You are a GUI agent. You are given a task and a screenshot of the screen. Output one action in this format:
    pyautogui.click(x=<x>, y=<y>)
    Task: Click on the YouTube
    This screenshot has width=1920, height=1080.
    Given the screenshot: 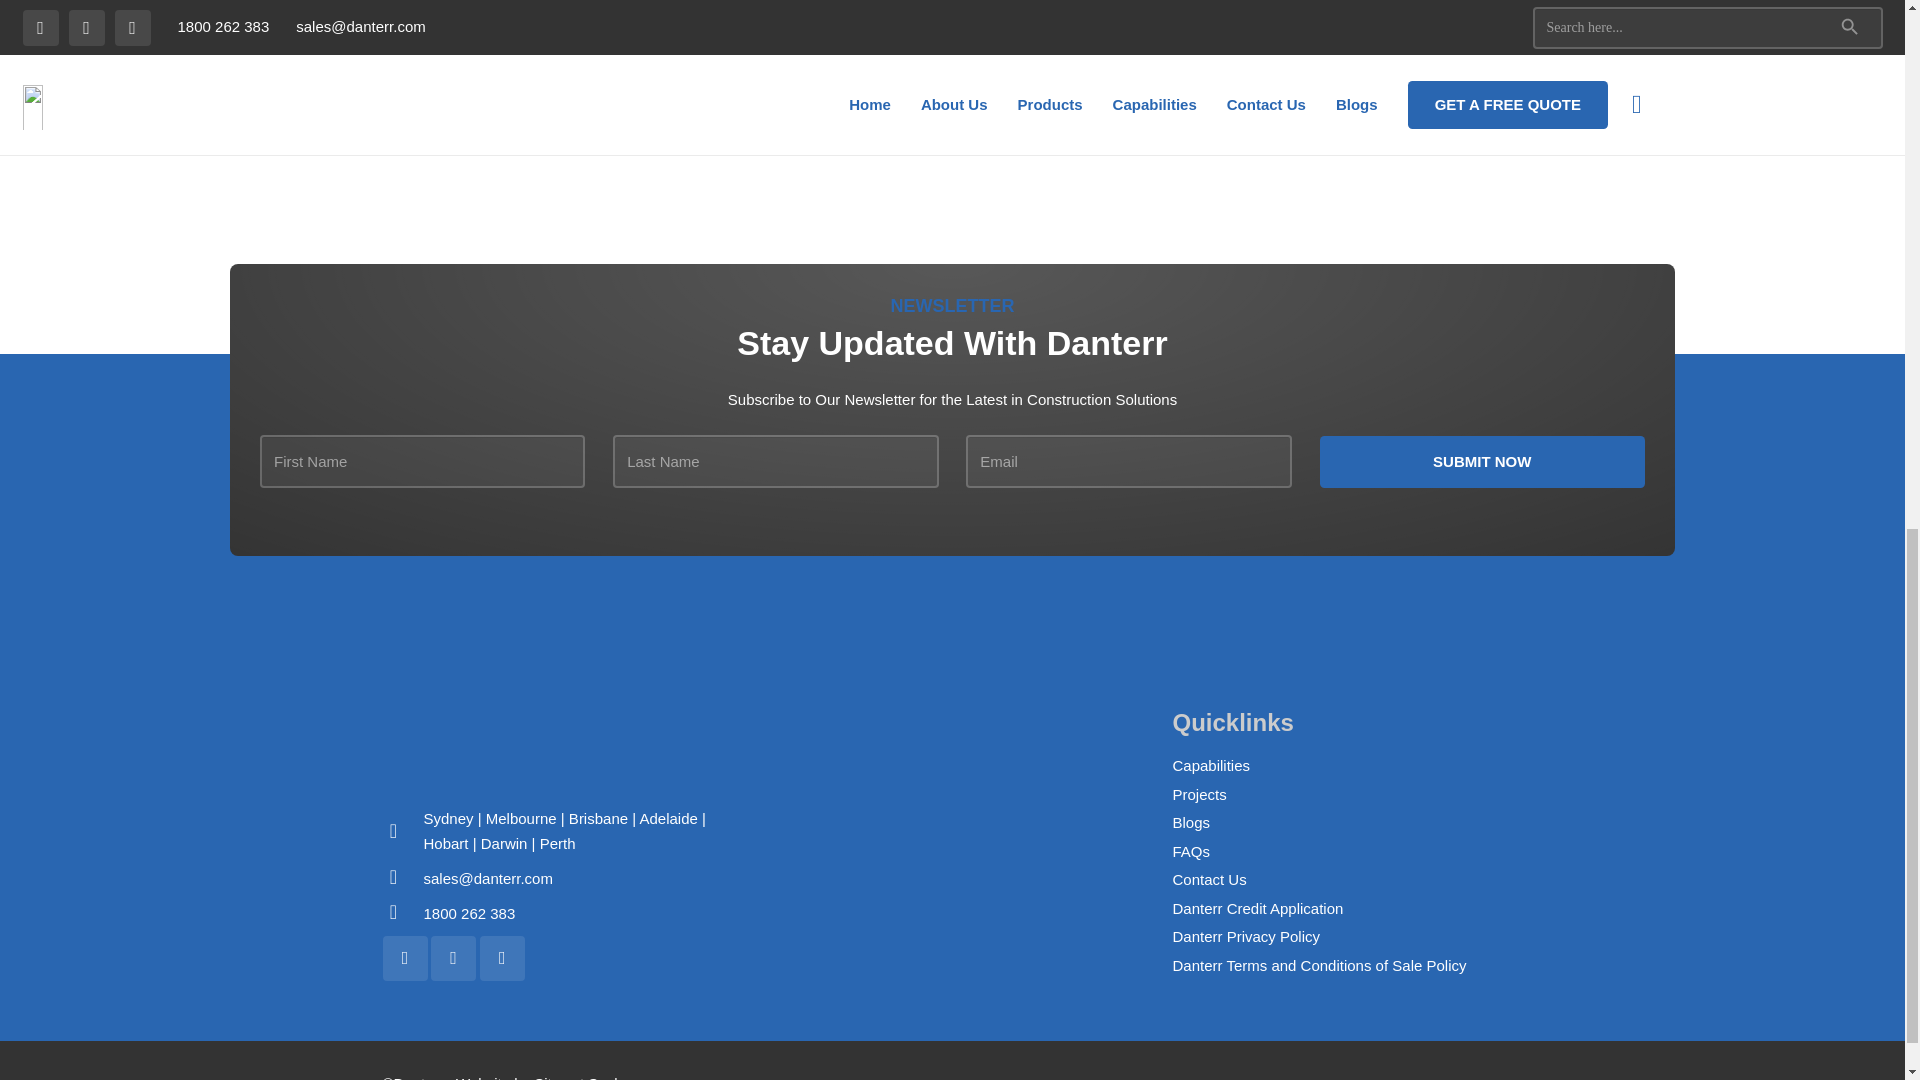 What is the action you would take?
    pyautogui.click(x=502, y=958)
    